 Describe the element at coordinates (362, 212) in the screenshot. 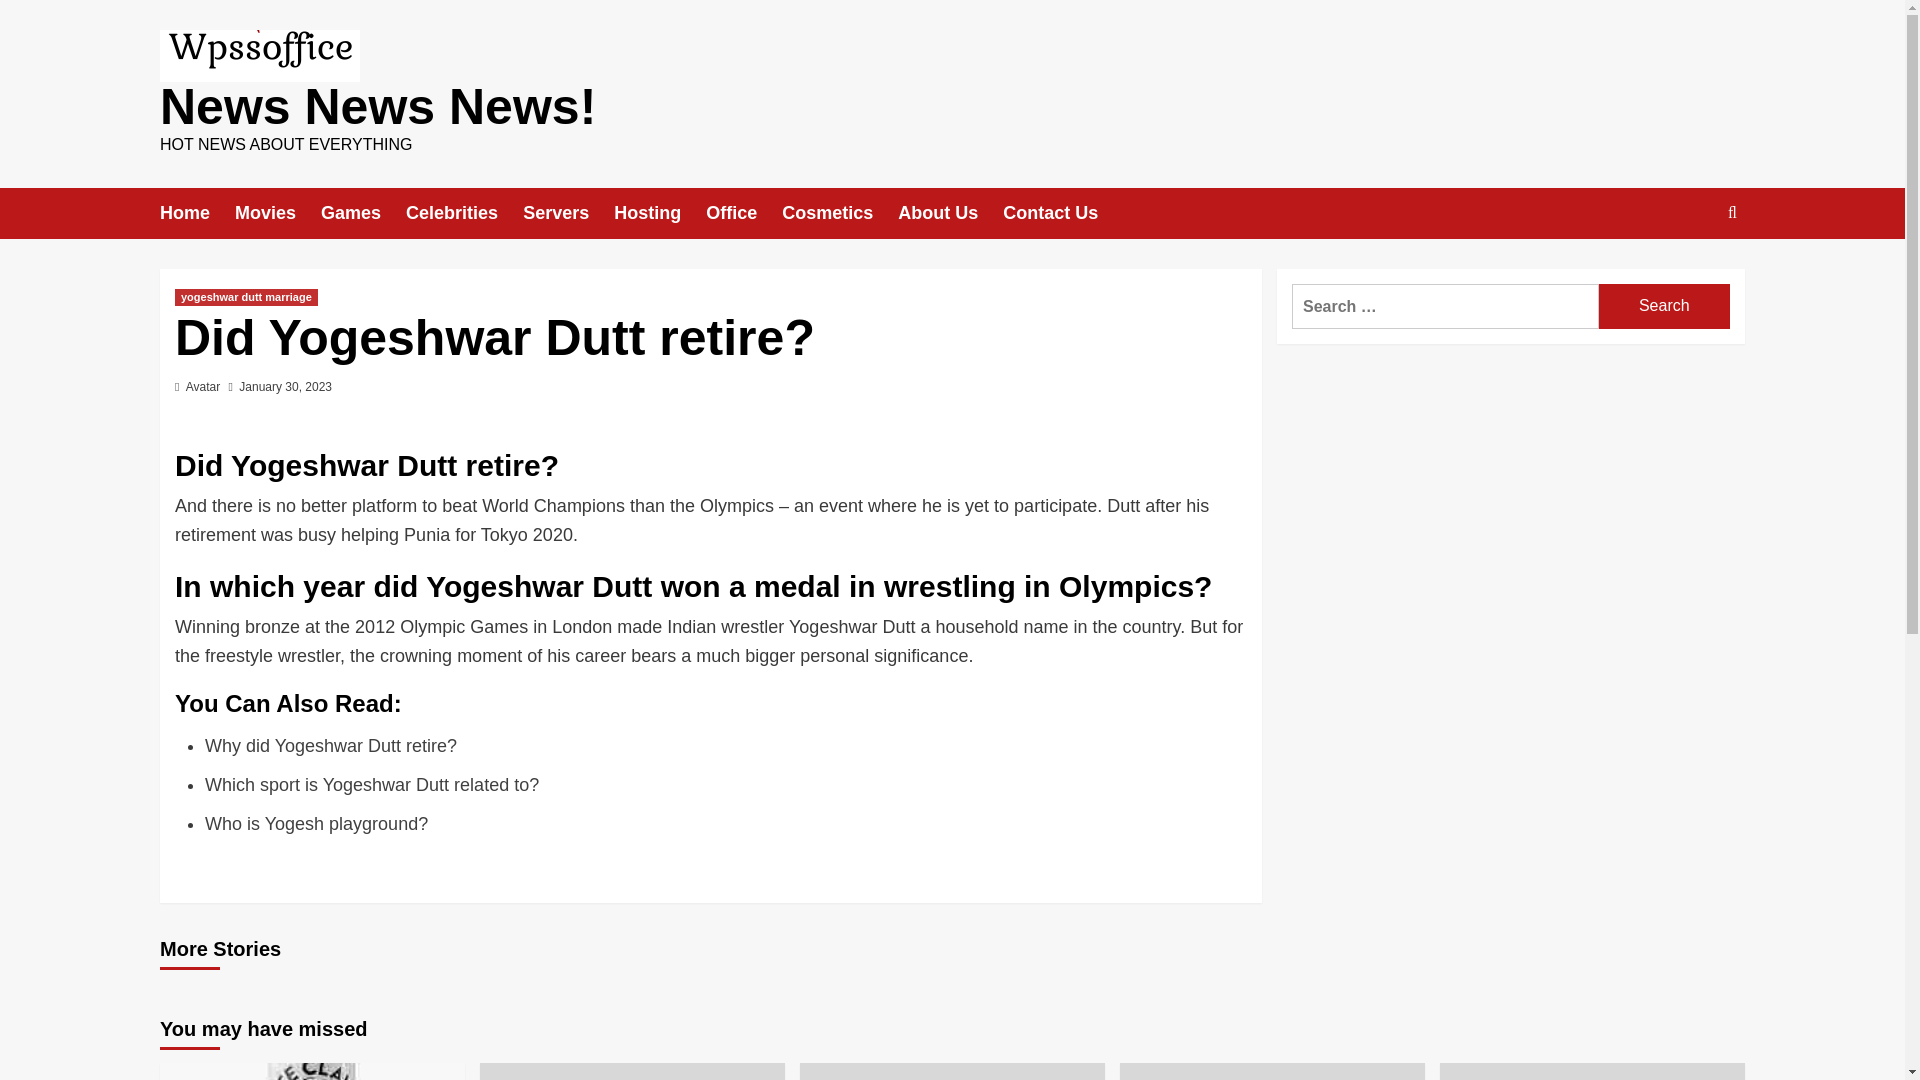

I see `Games` at that location.